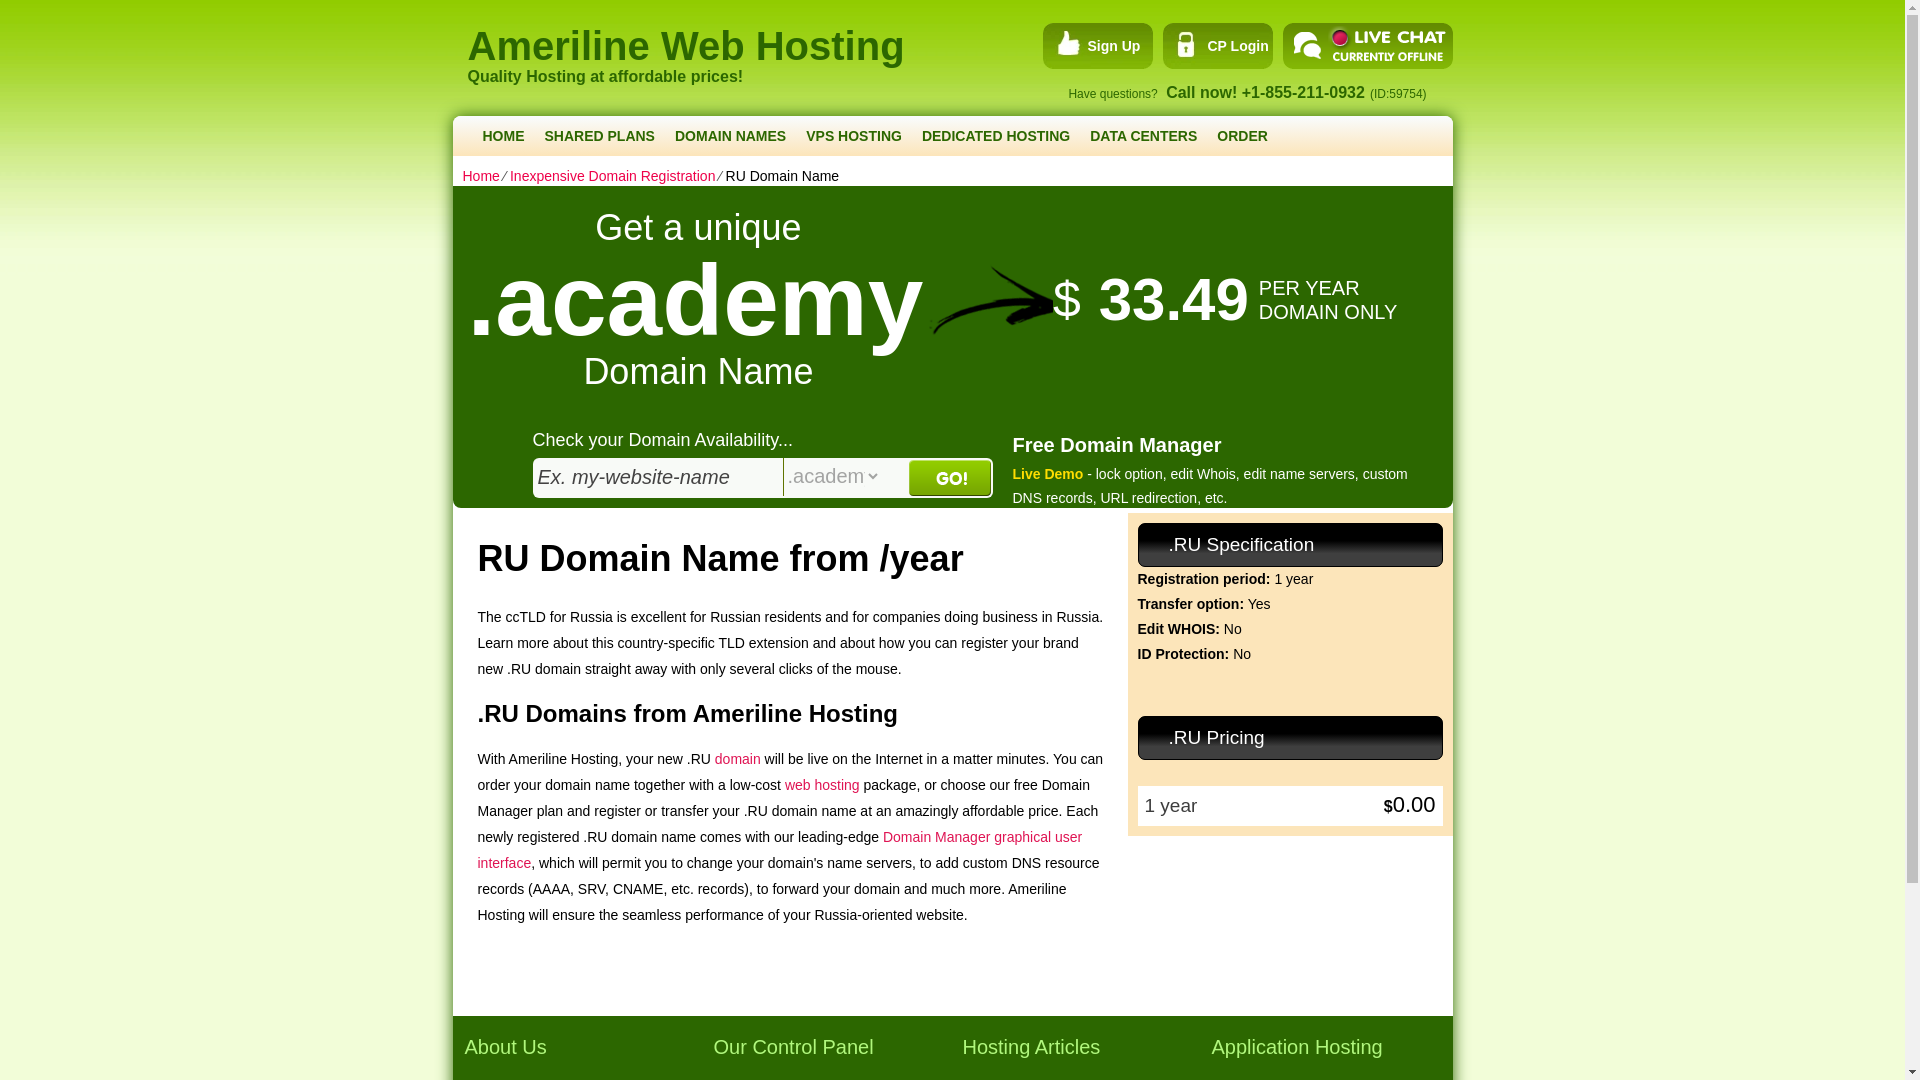  Describe the element at coordinates (598, 135) in the screenshot. I see `SHARED PLANS` at that location.